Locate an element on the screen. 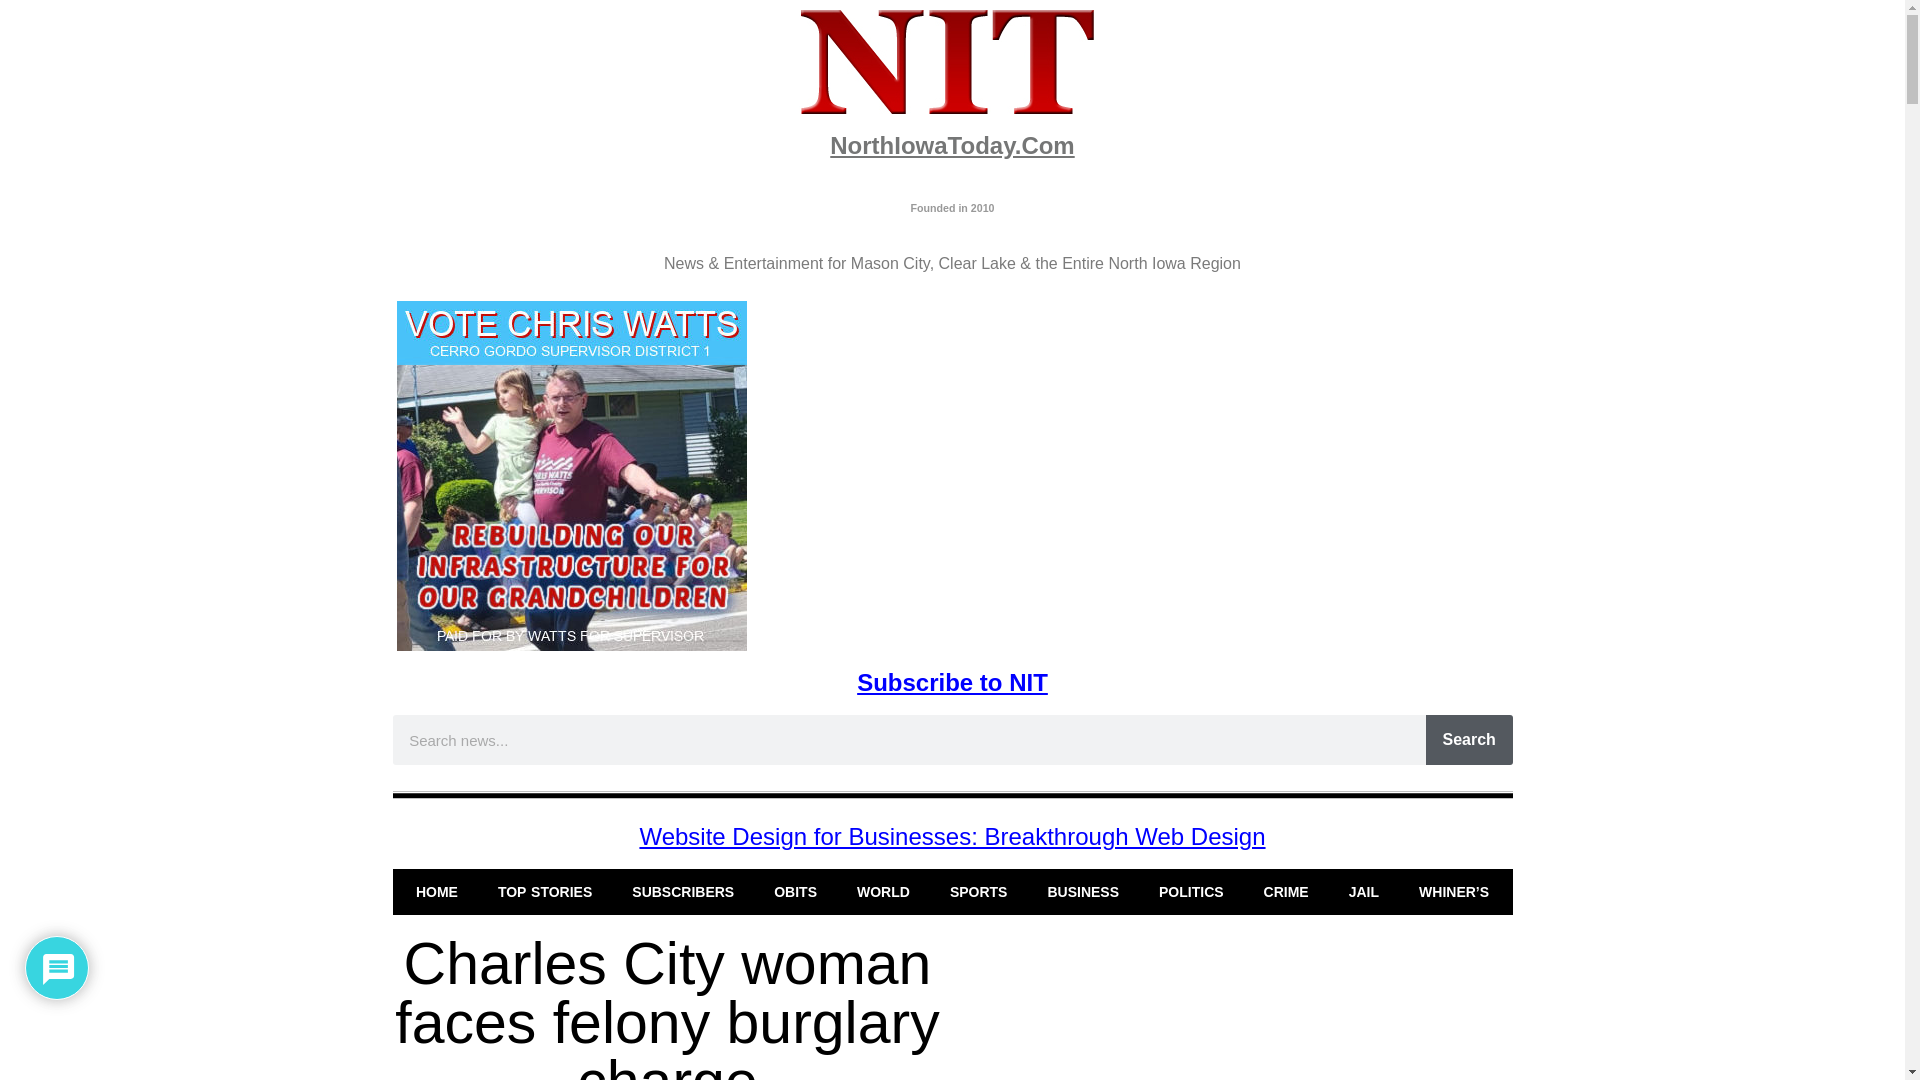 The height and width of the screenshot is (1080, 1920). SUBSCRIBERS is located at coordinates (683, 892).